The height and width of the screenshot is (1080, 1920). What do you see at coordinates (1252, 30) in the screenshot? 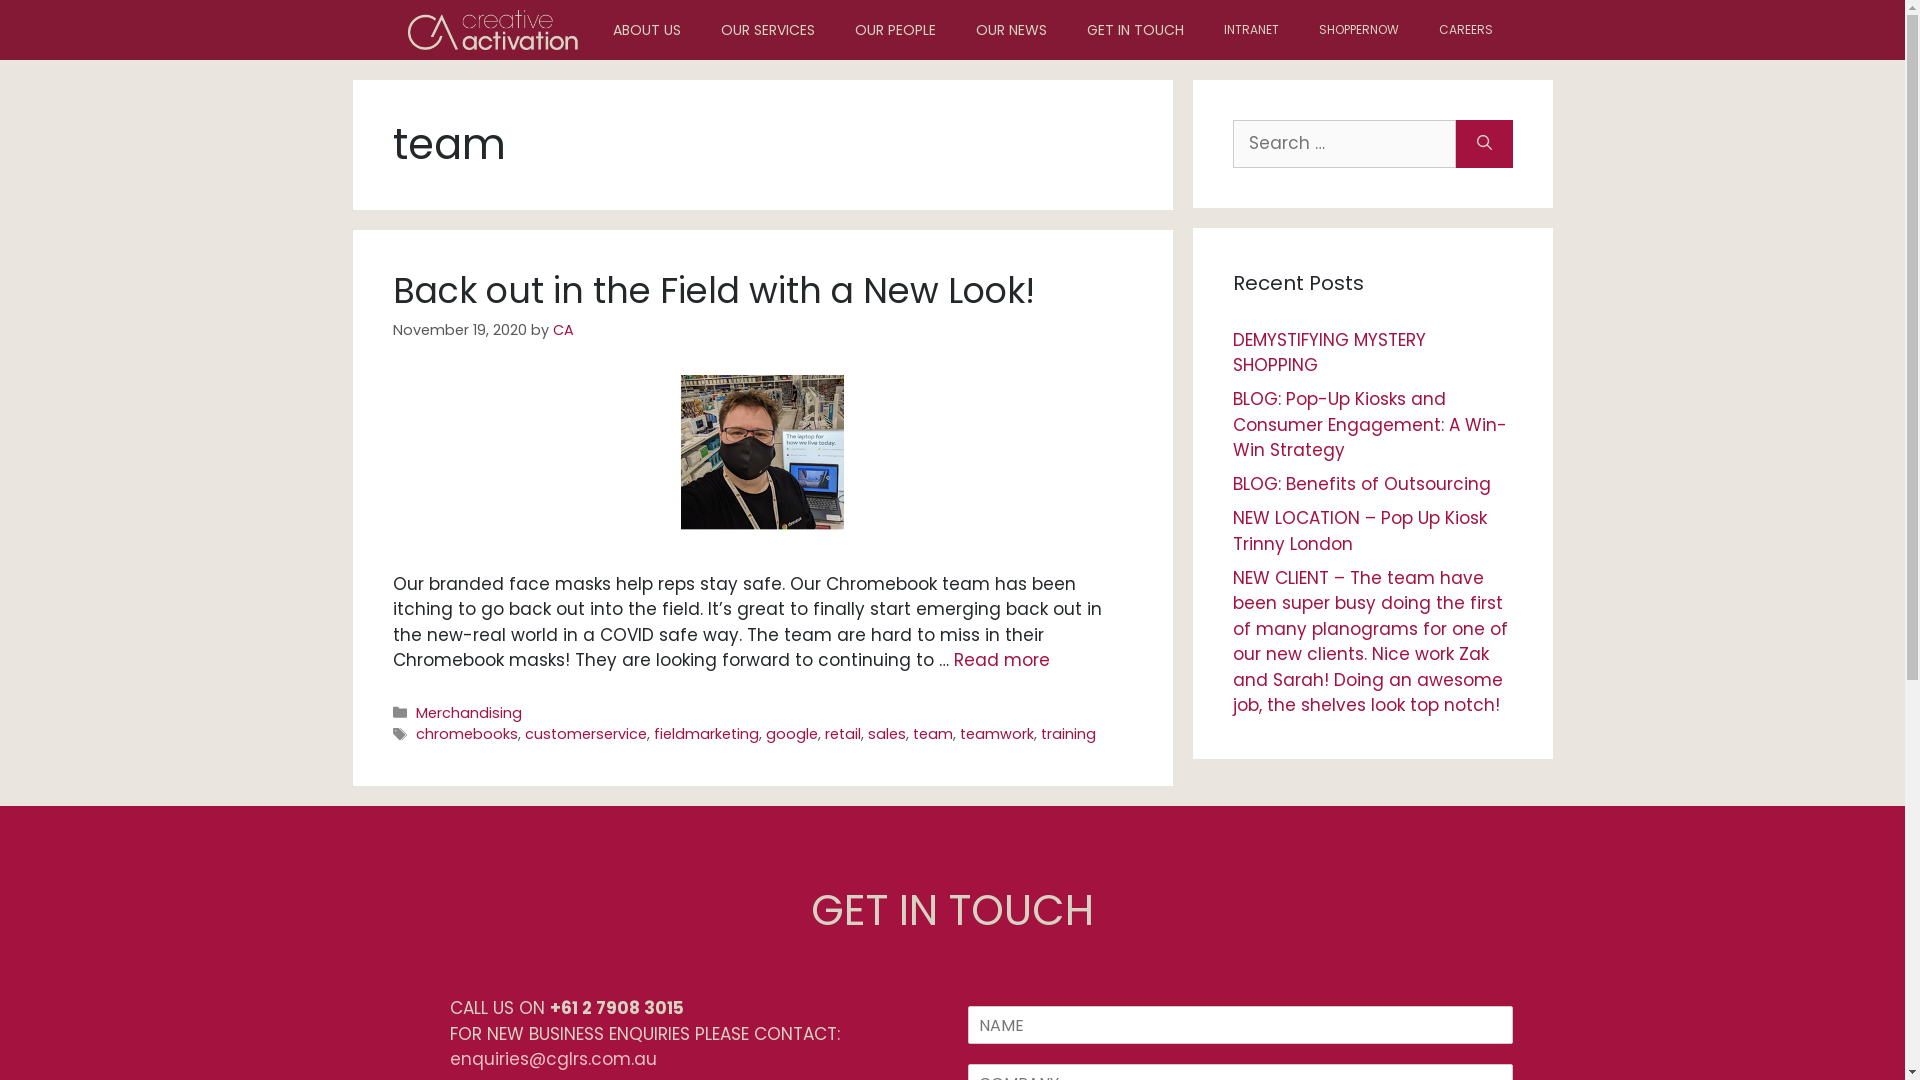
I see `INTRANET` at bounding box center [1252, 30].